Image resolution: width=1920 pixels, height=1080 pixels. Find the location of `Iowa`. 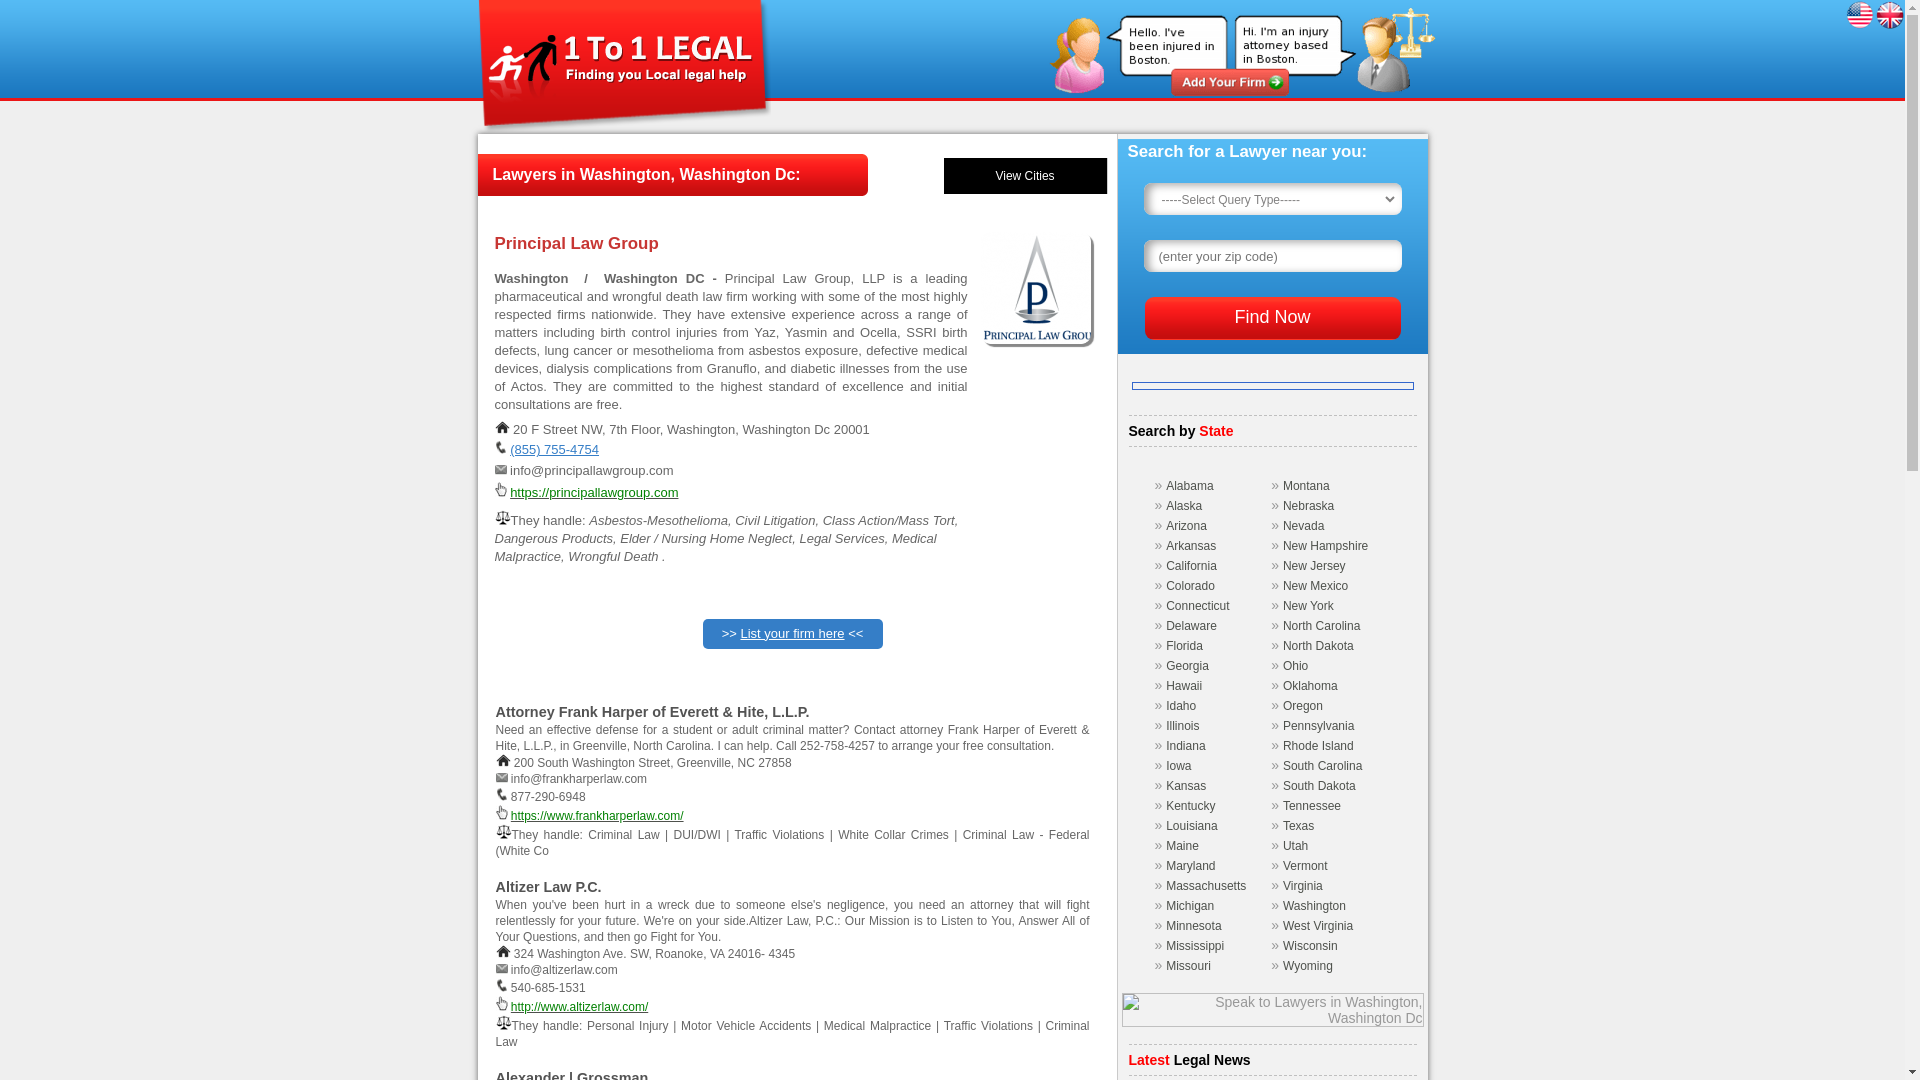

Iowa is located at coordinates (1178, 766).